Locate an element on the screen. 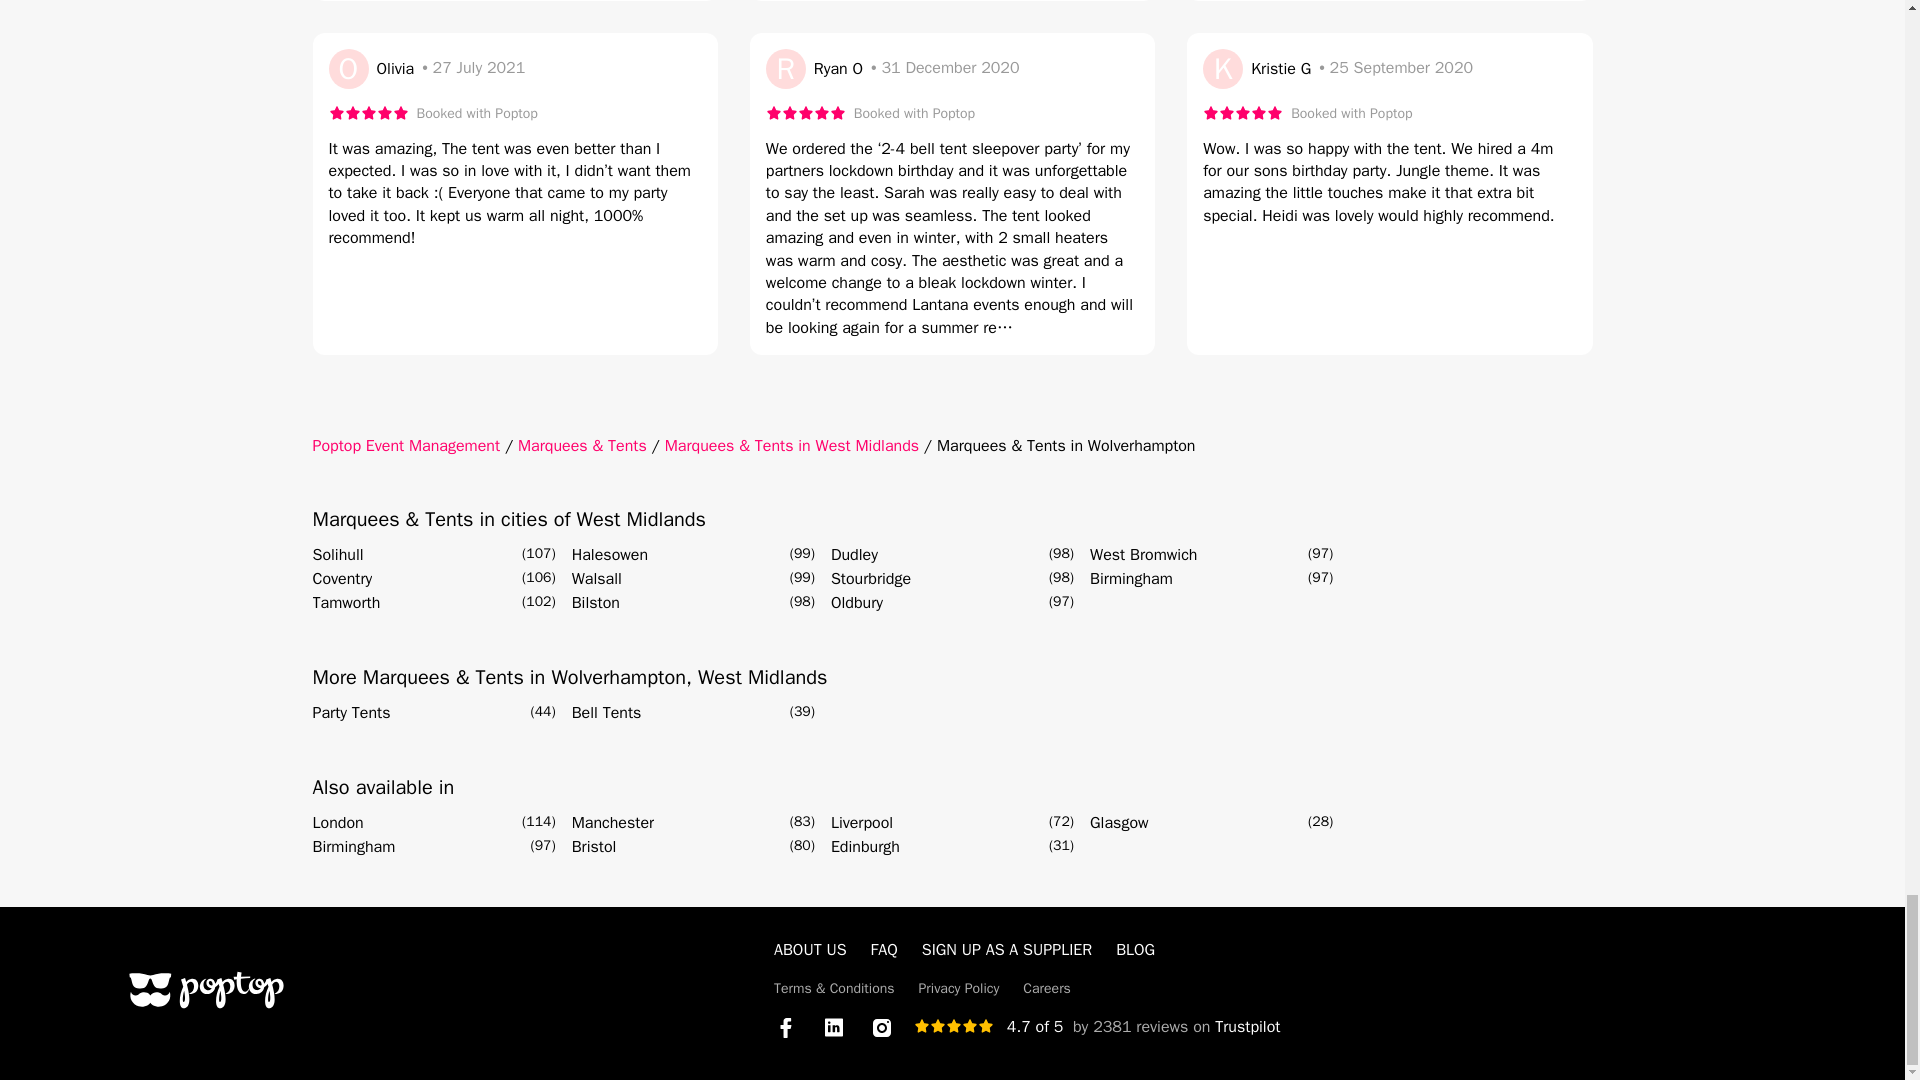  Birmingham is located at coordinates (353, 846).